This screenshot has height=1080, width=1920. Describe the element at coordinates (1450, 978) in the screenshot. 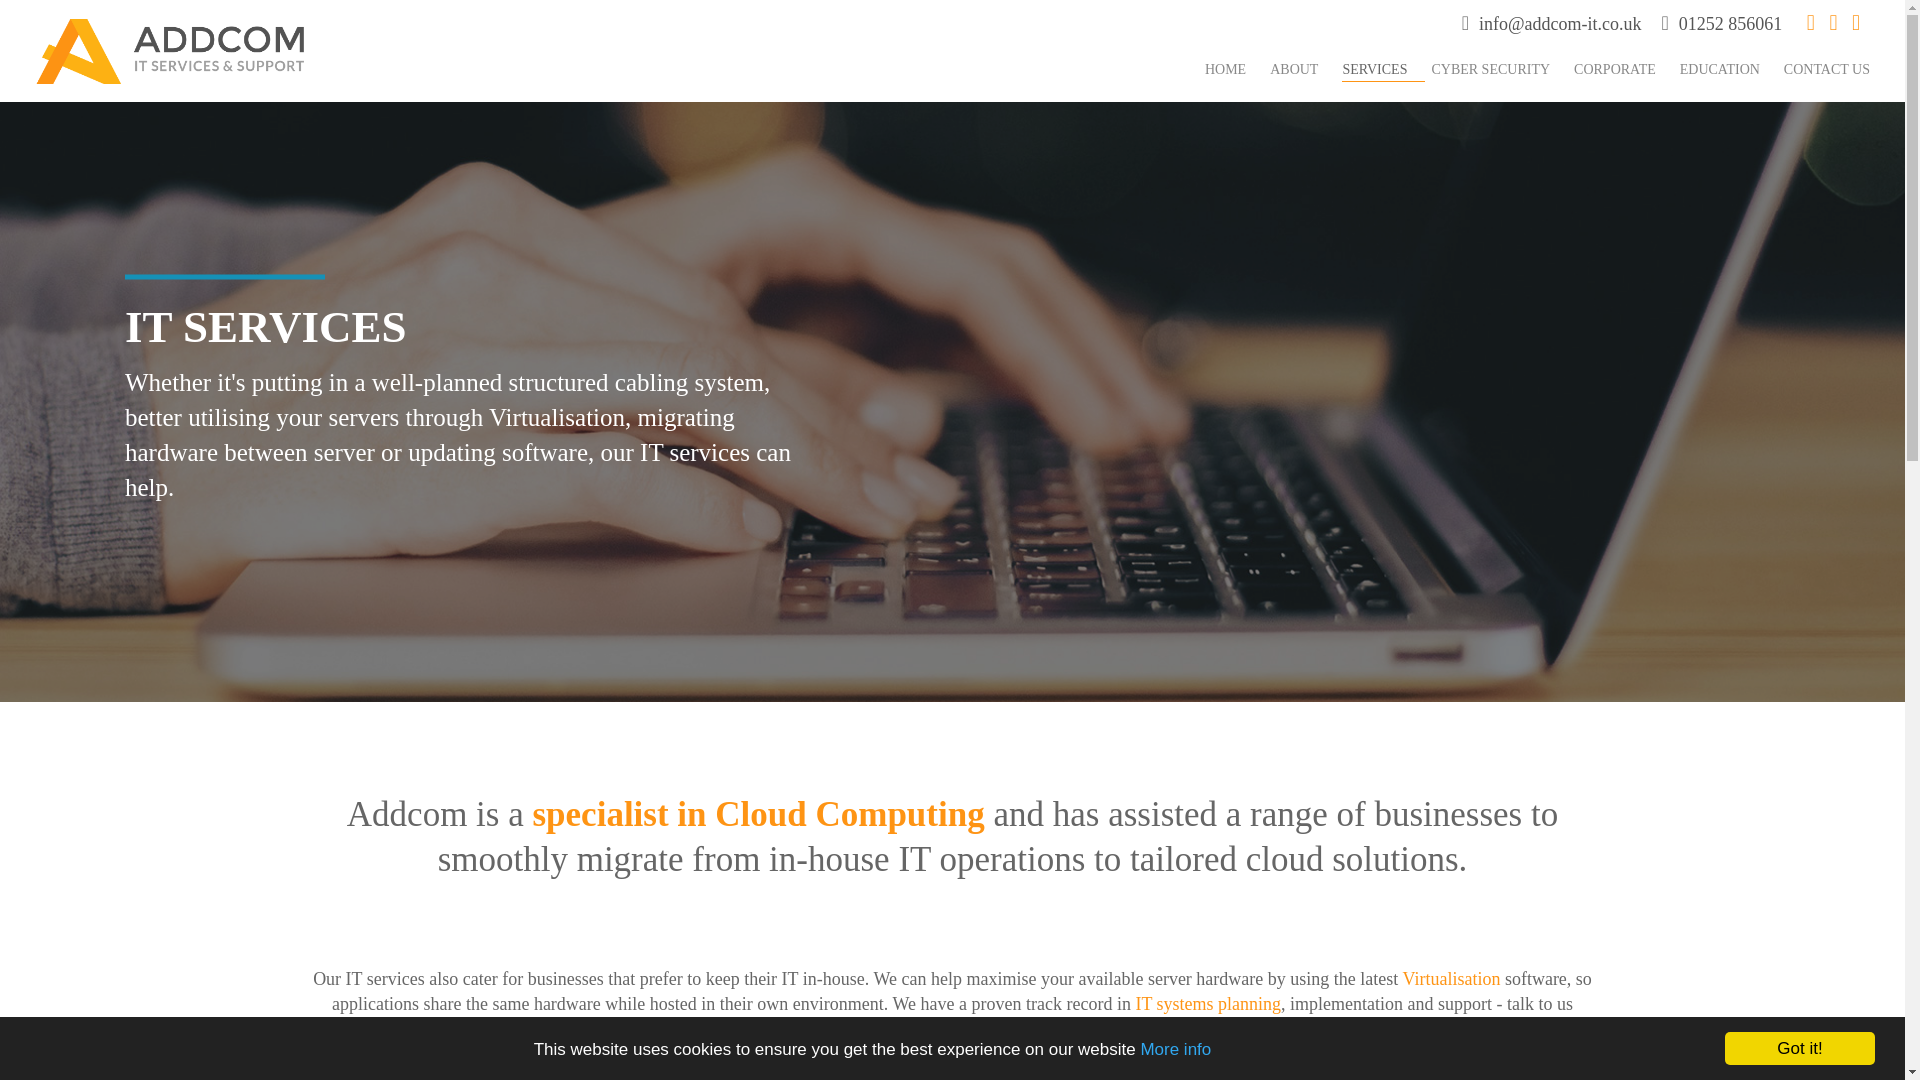

I see `Virtualisation Software - Addcom` at that location.